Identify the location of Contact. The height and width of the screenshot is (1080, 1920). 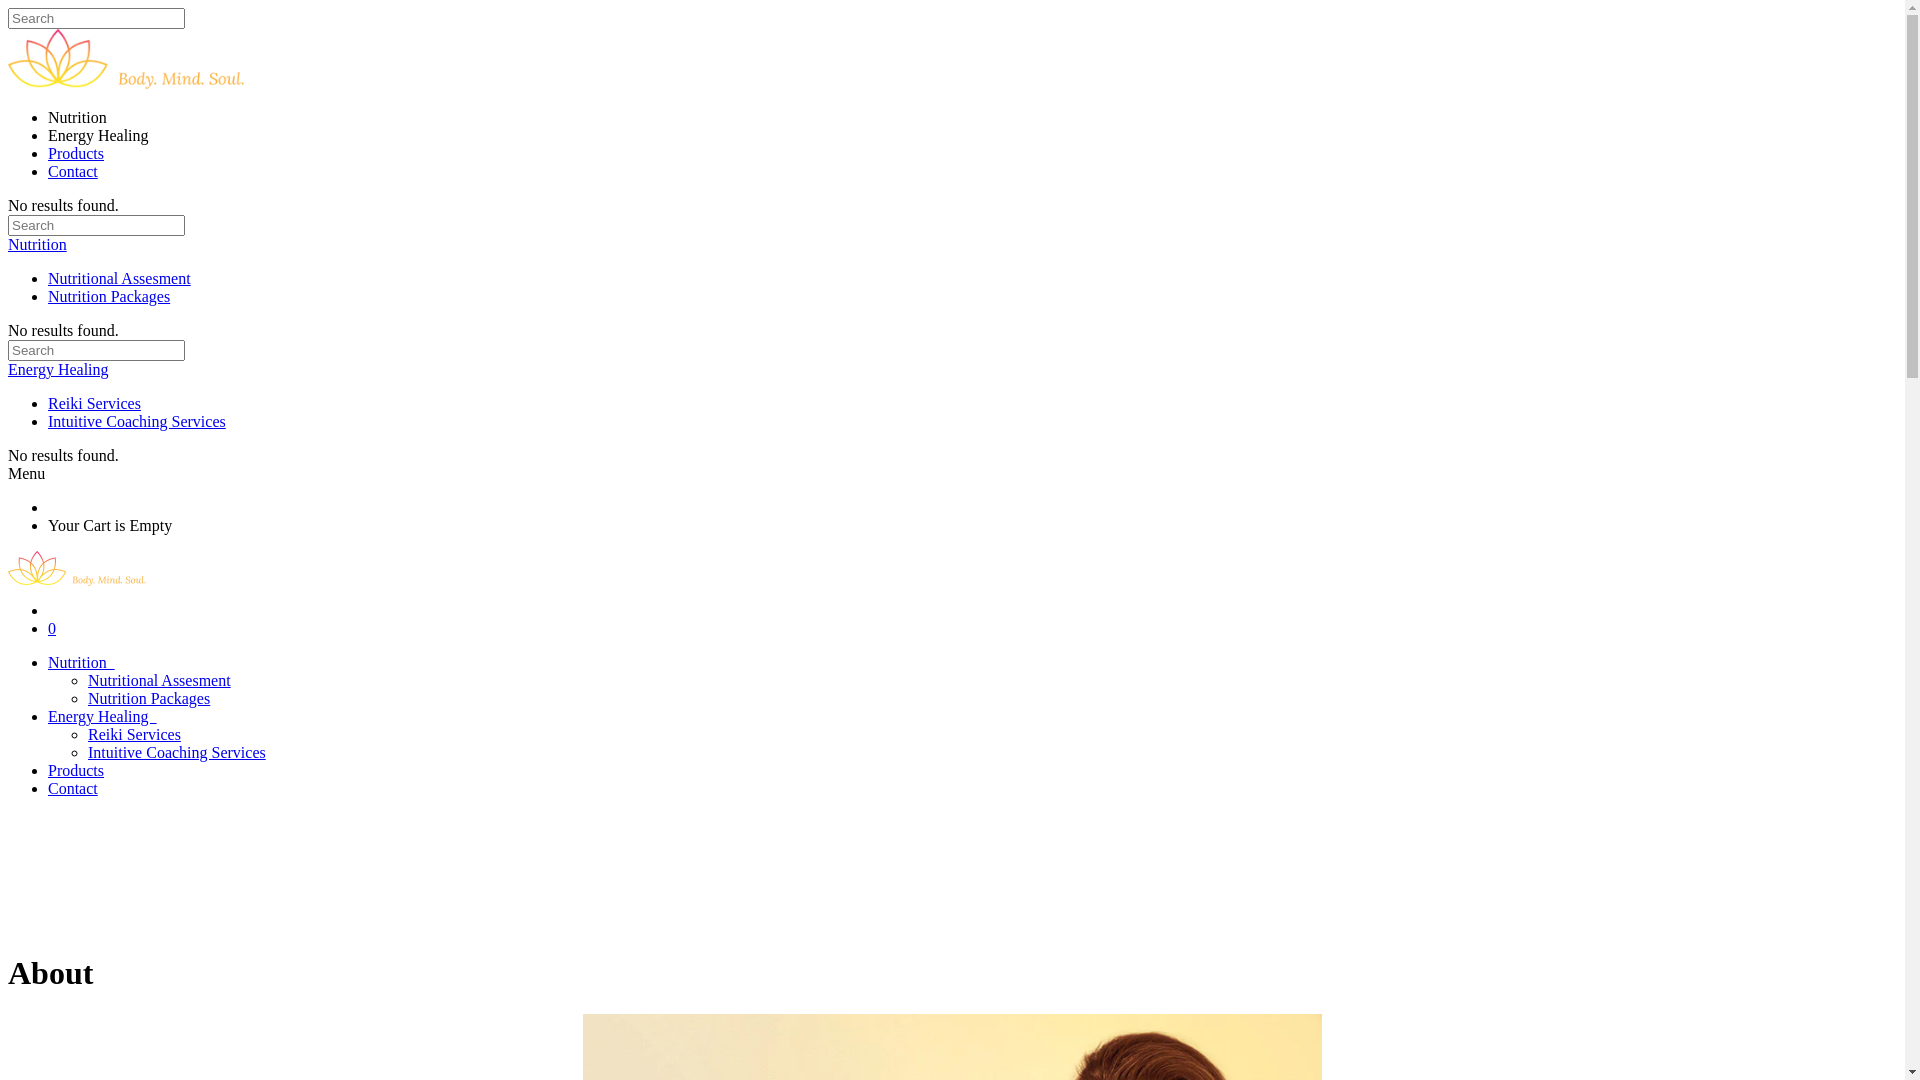
(73, 172).